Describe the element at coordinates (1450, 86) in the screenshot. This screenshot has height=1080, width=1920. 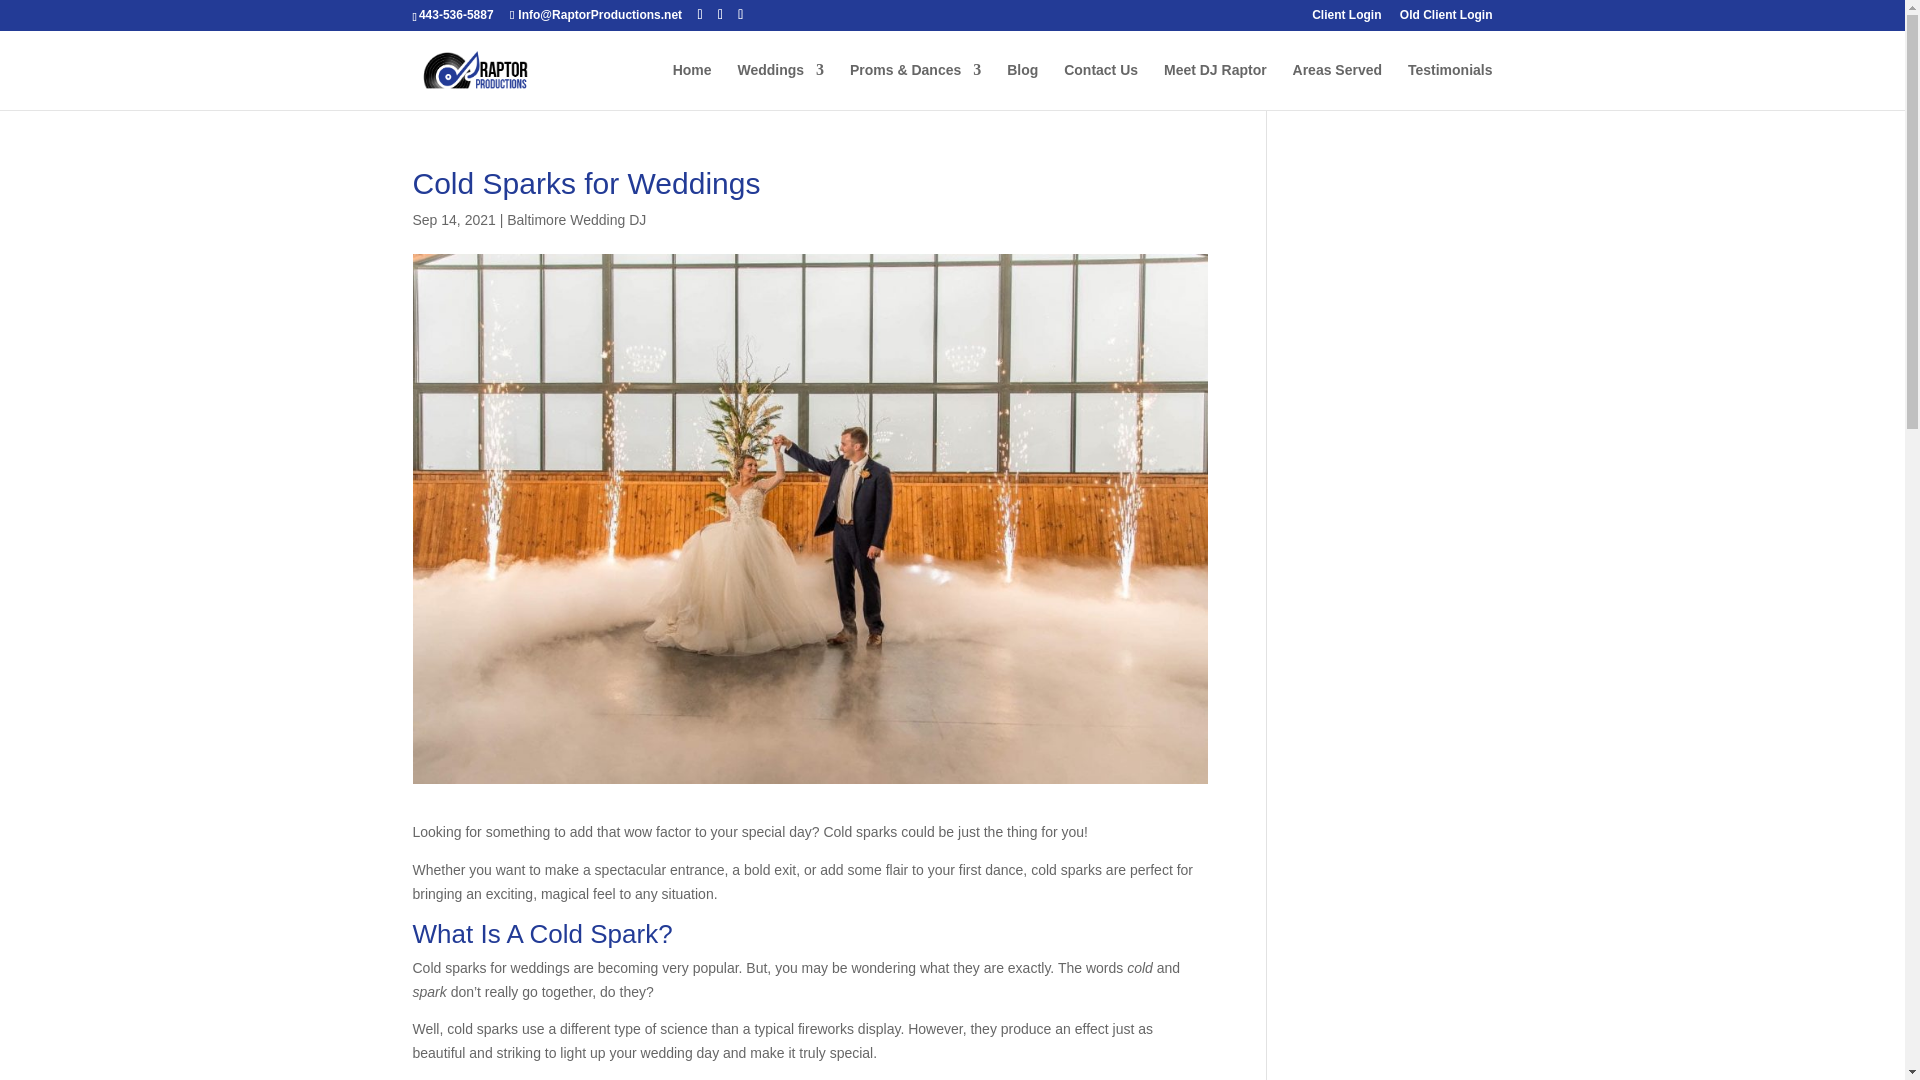
I see `Testimonials` at that location.